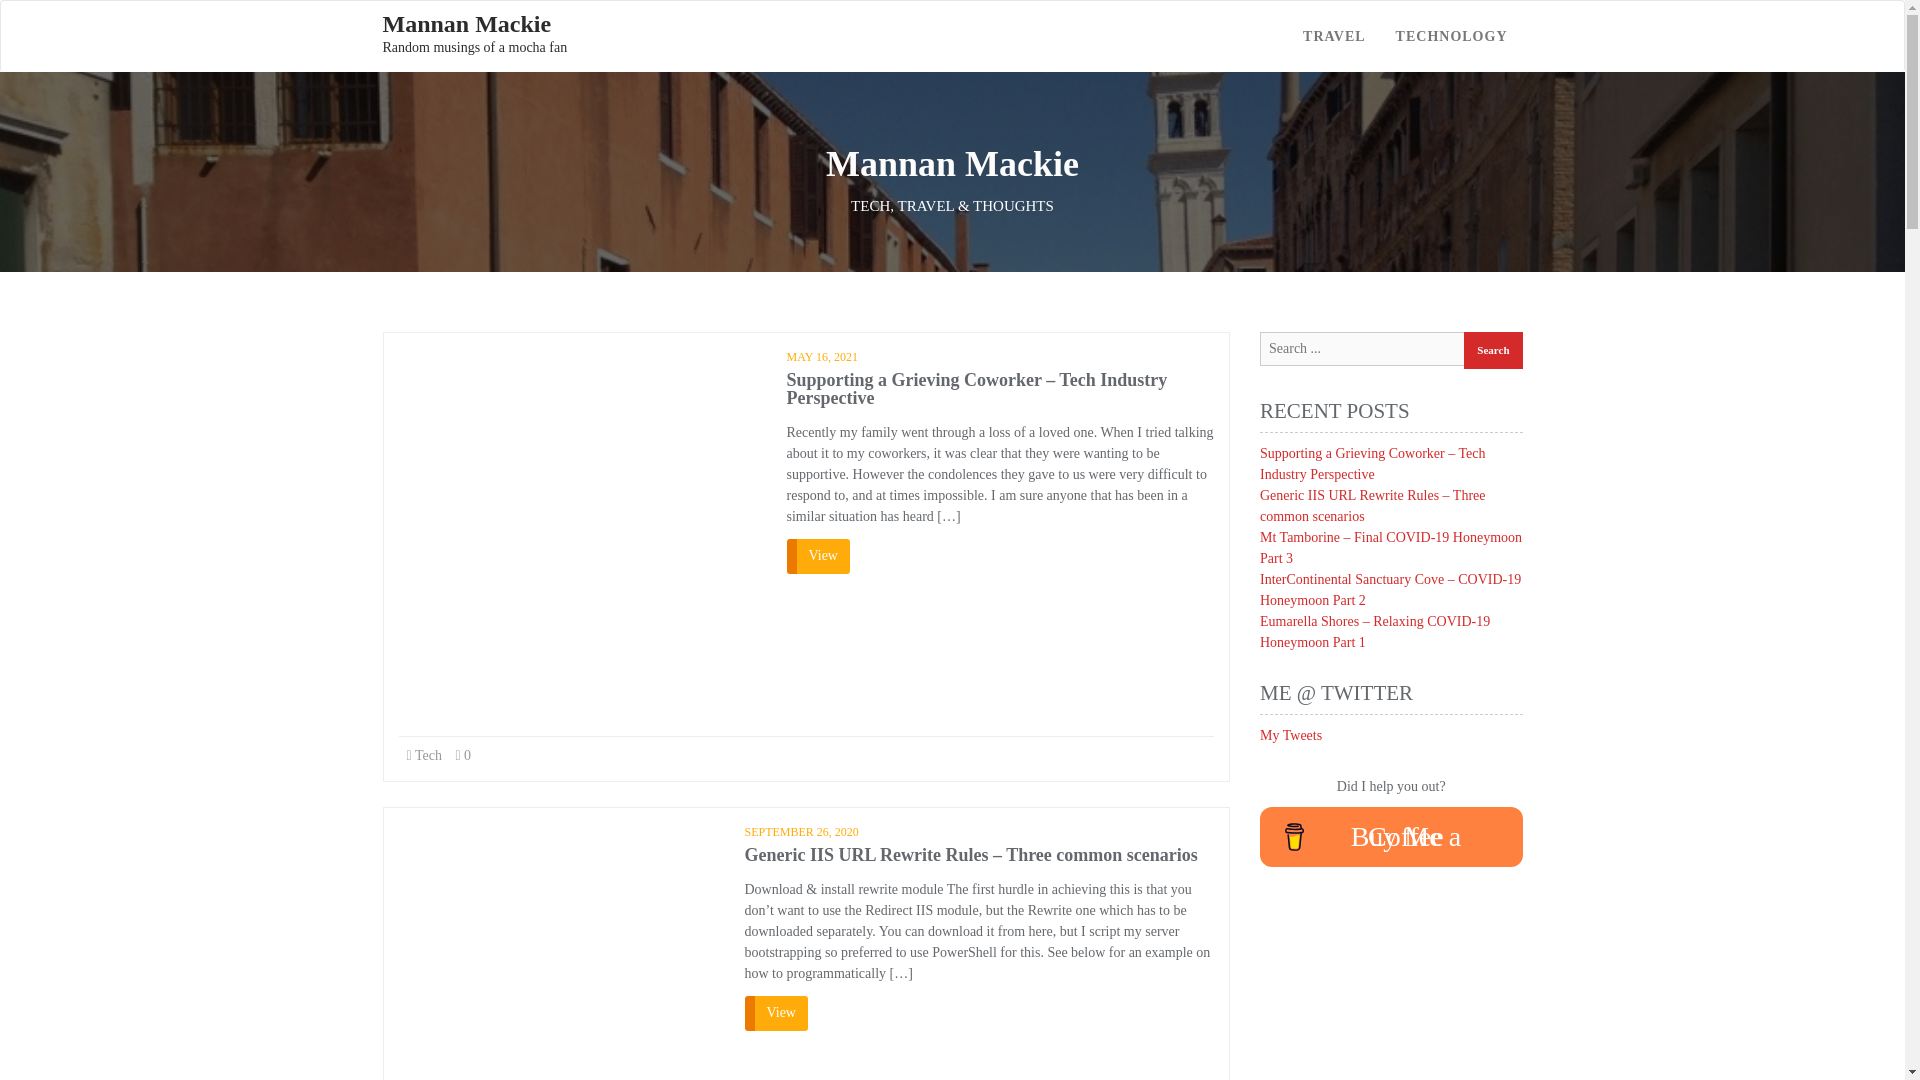 Image resolution: width=1920 pixels, height=1080 pixels. What do you see at coordinates (816, 556) in the screenshot?
I see `View` at bounding box center [816, 556].